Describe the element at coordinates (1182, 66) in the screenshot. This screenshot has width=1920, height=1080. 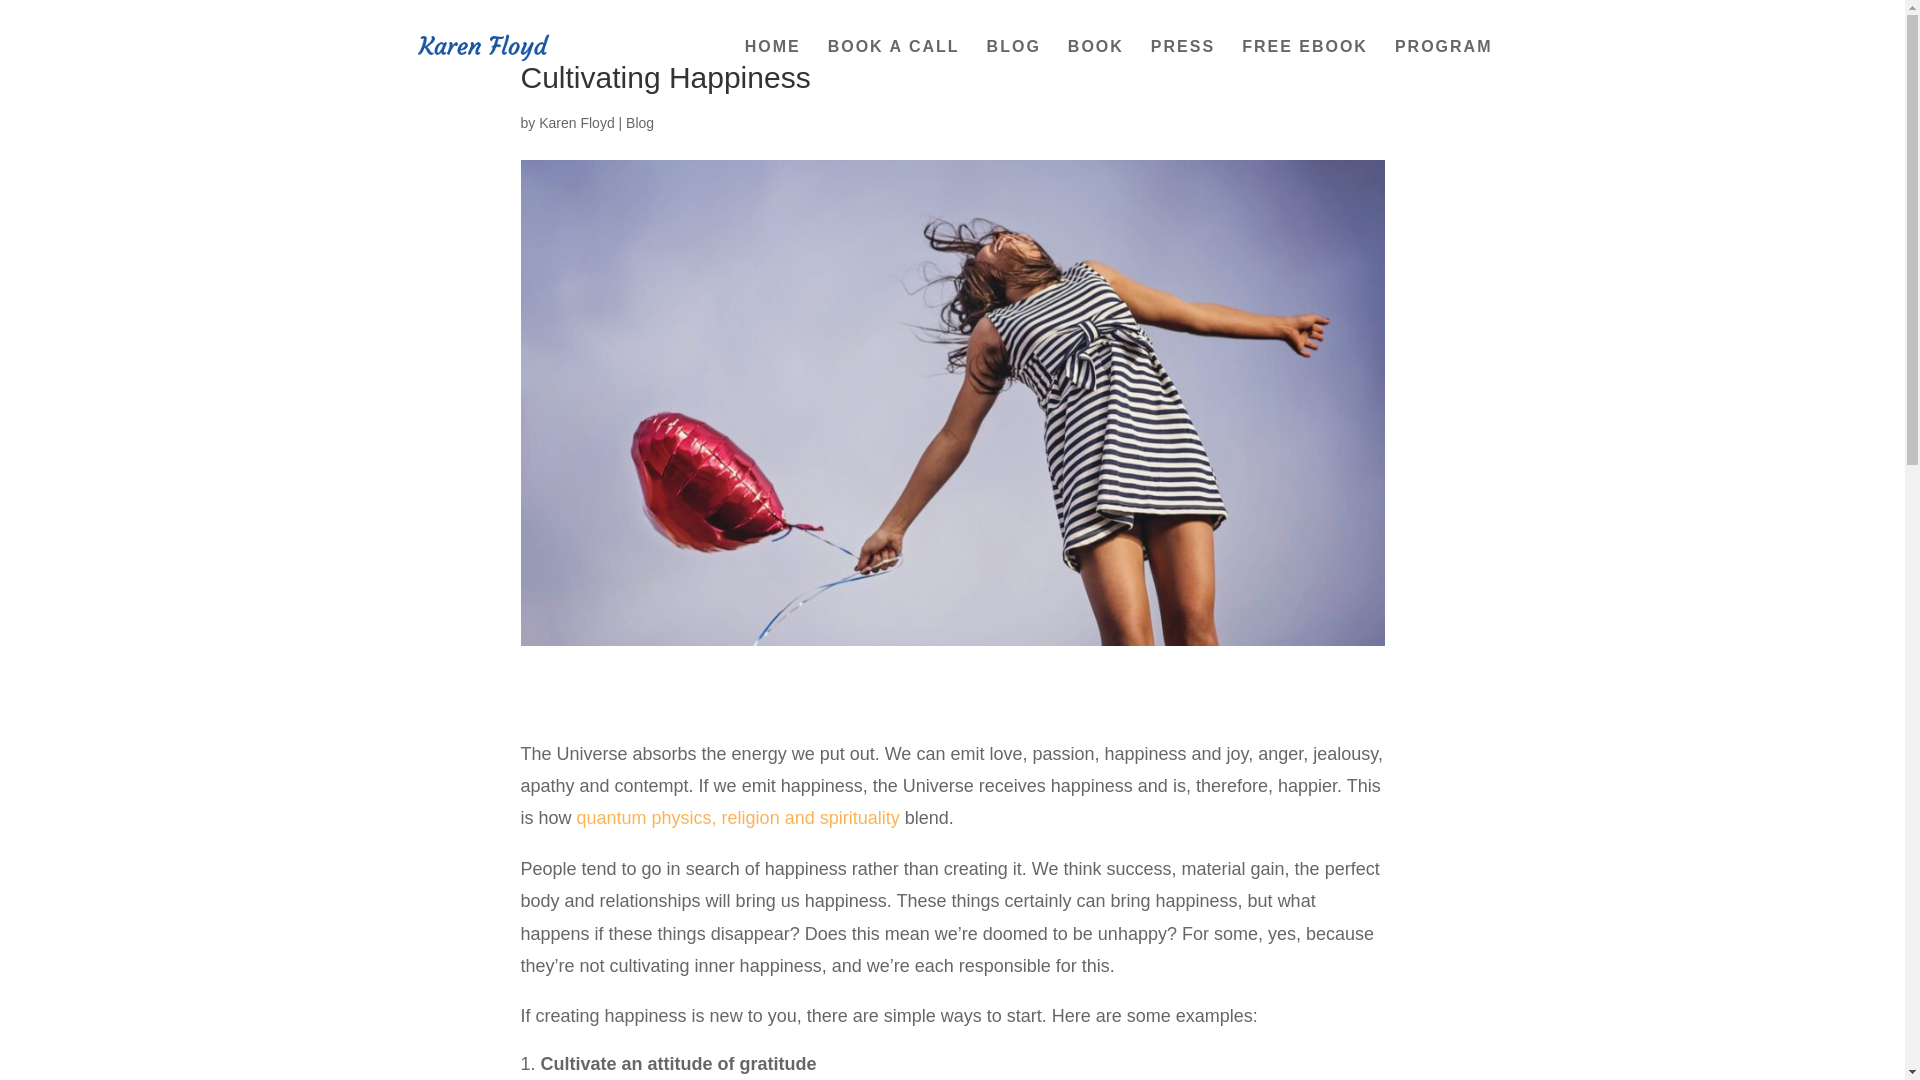
I see `PRESS` at that location.